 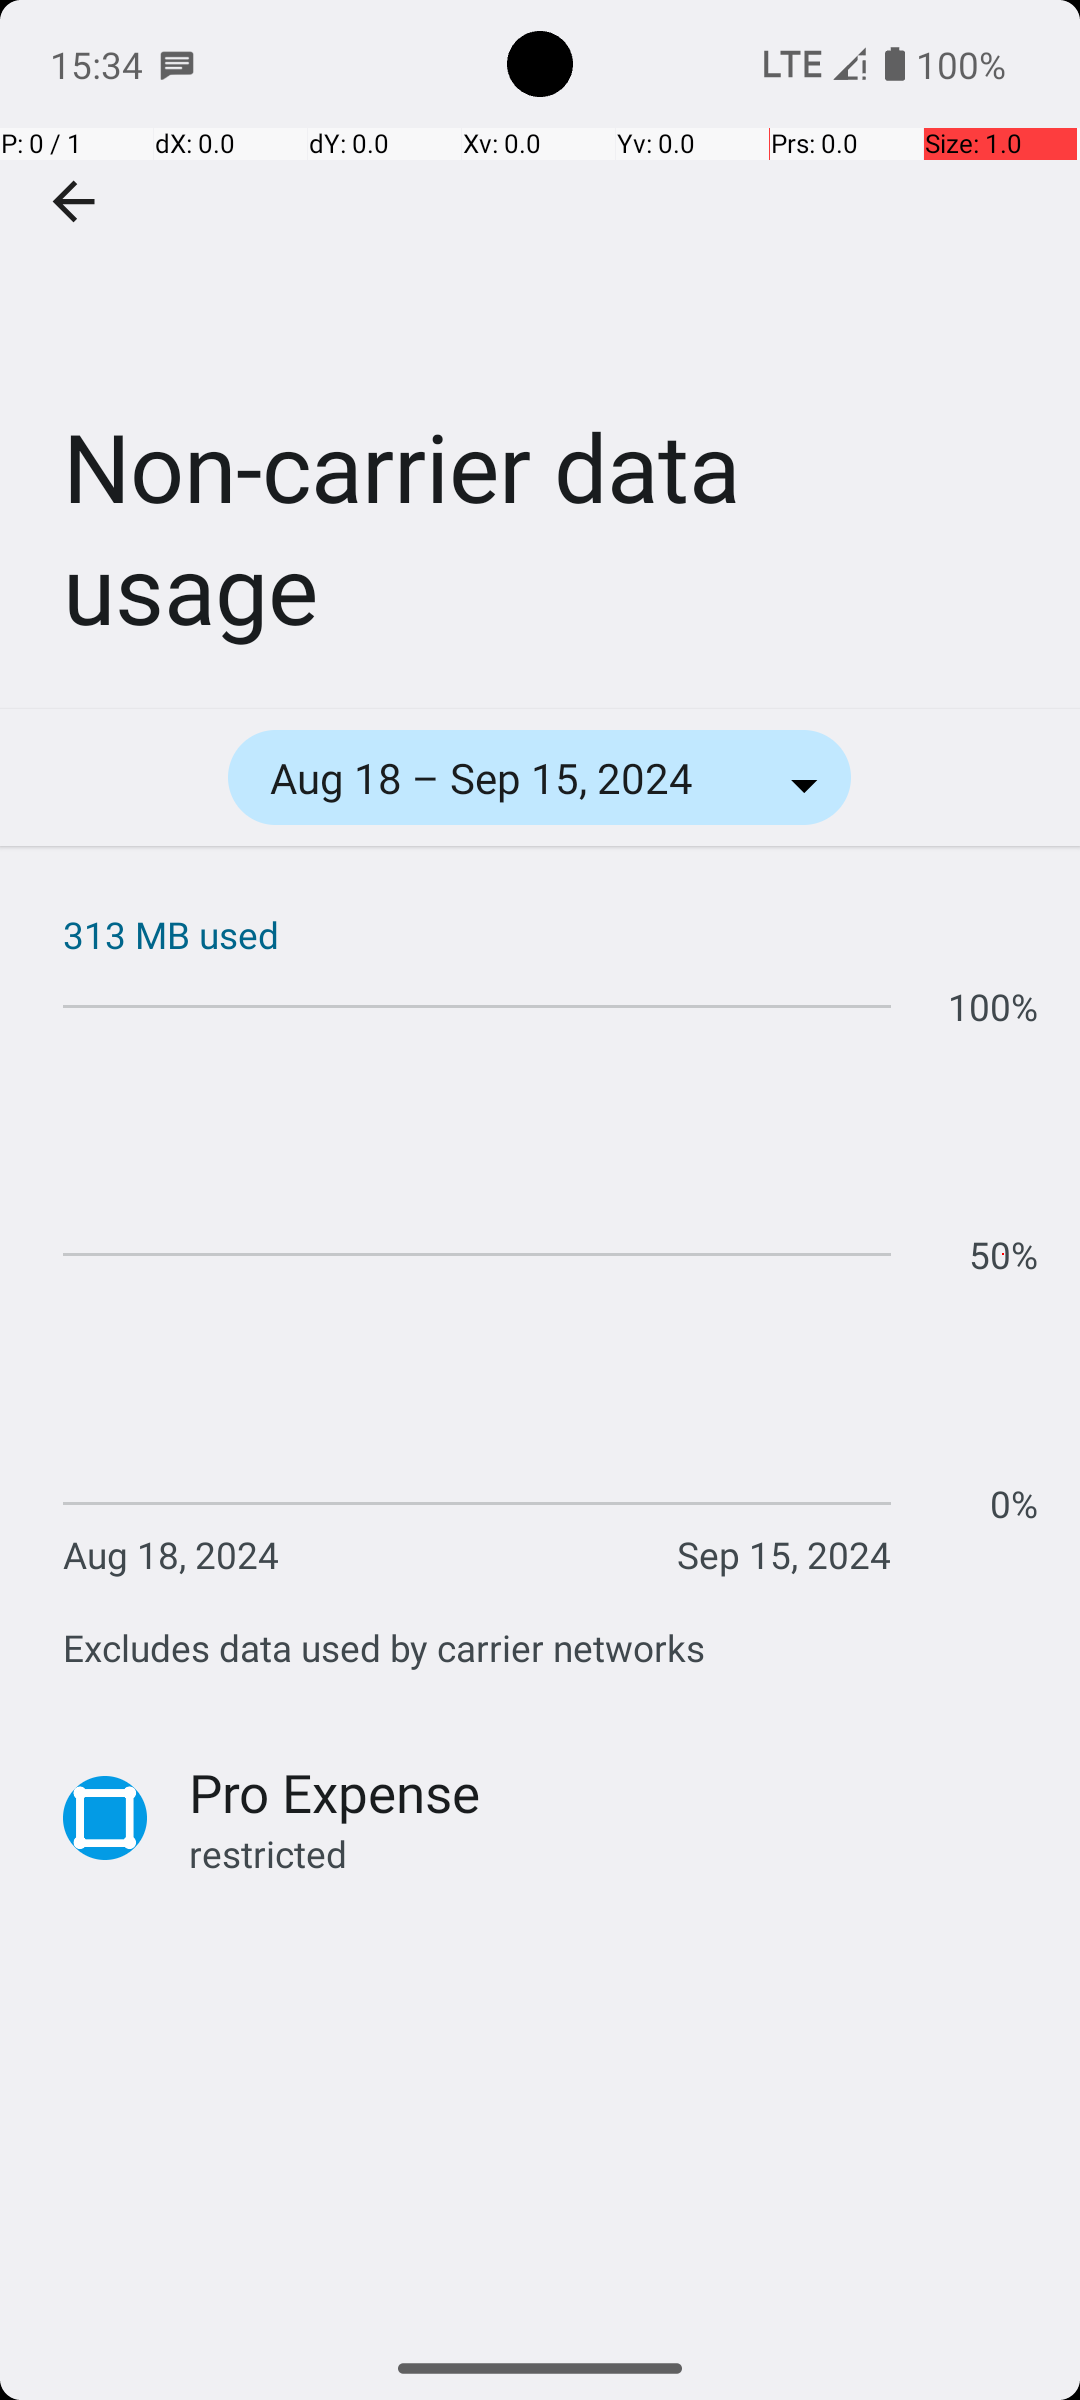 What do you see at coordinates (540, 354) in the screenshot?
I see `Non-carrier data usage` at bounding box center [540, 354].